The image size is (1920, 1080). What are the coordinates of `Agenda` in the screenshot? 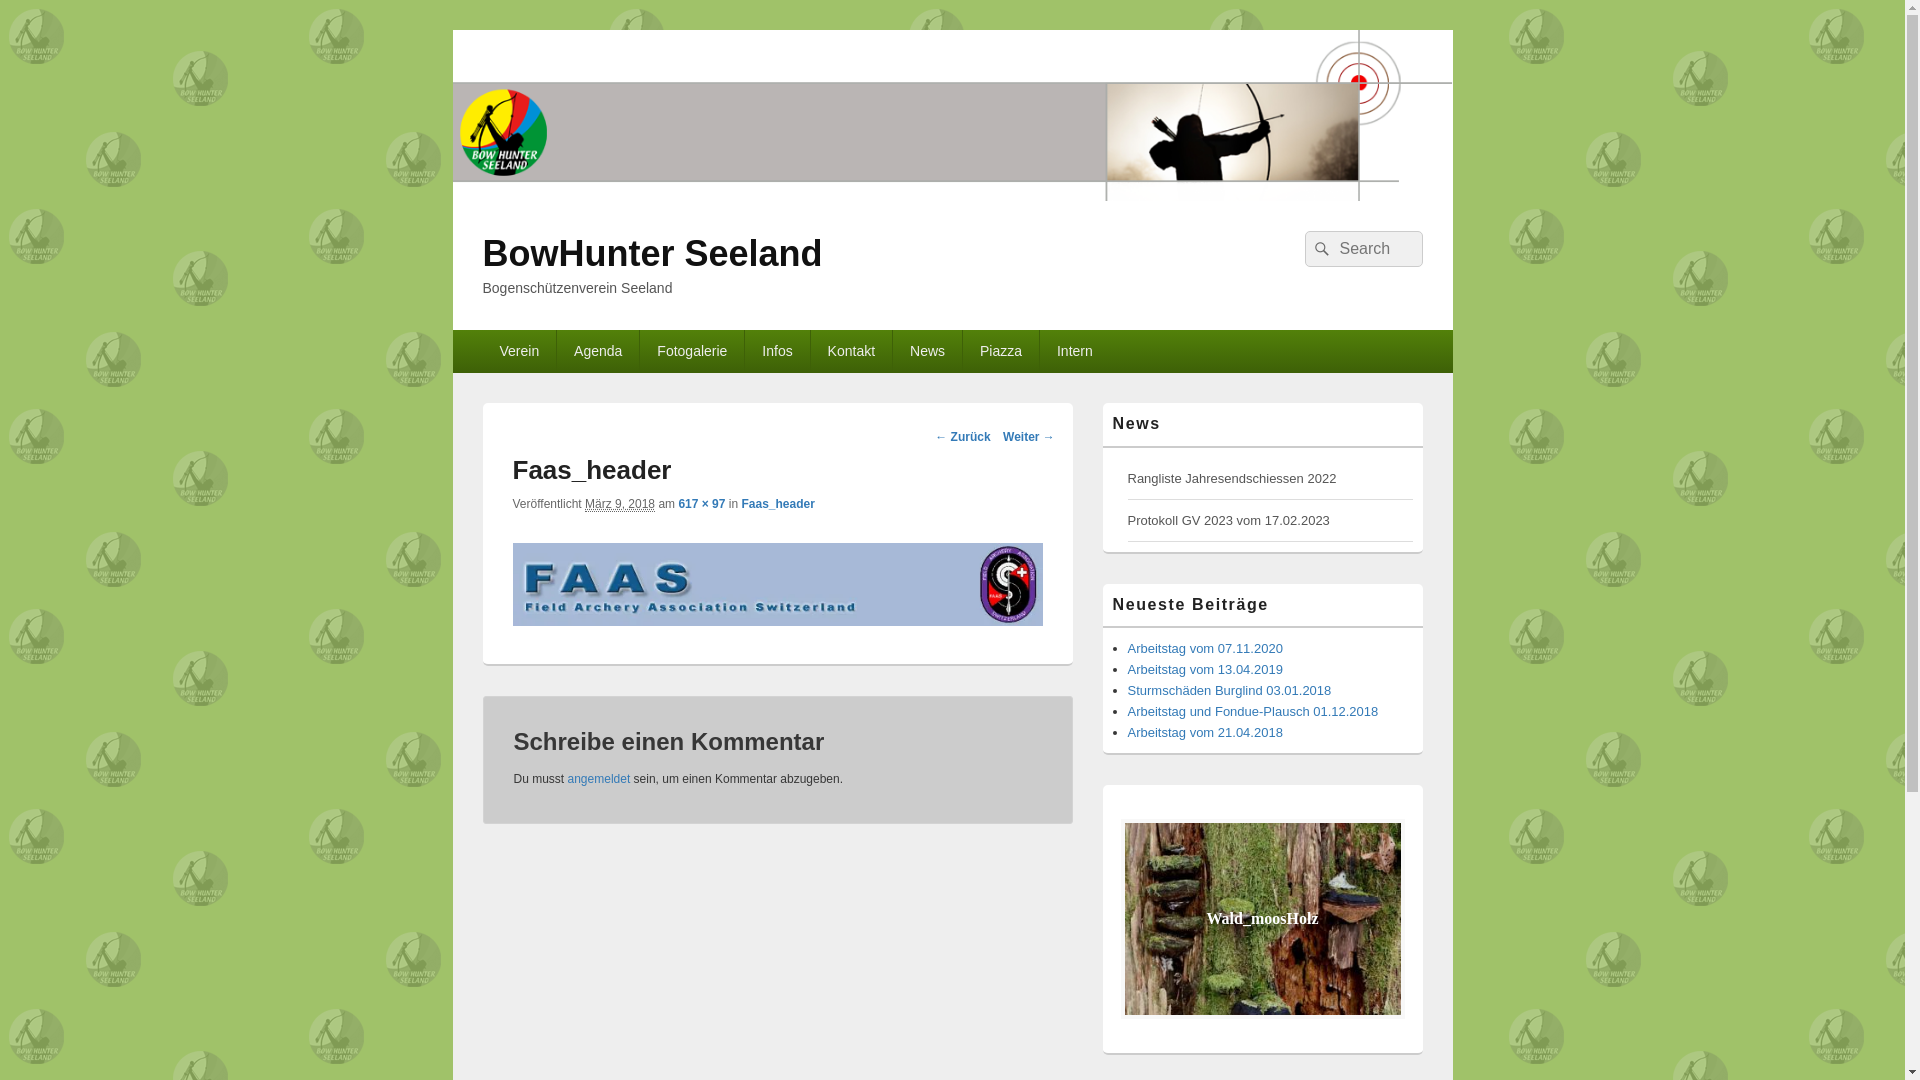 It's located at (598, 351).